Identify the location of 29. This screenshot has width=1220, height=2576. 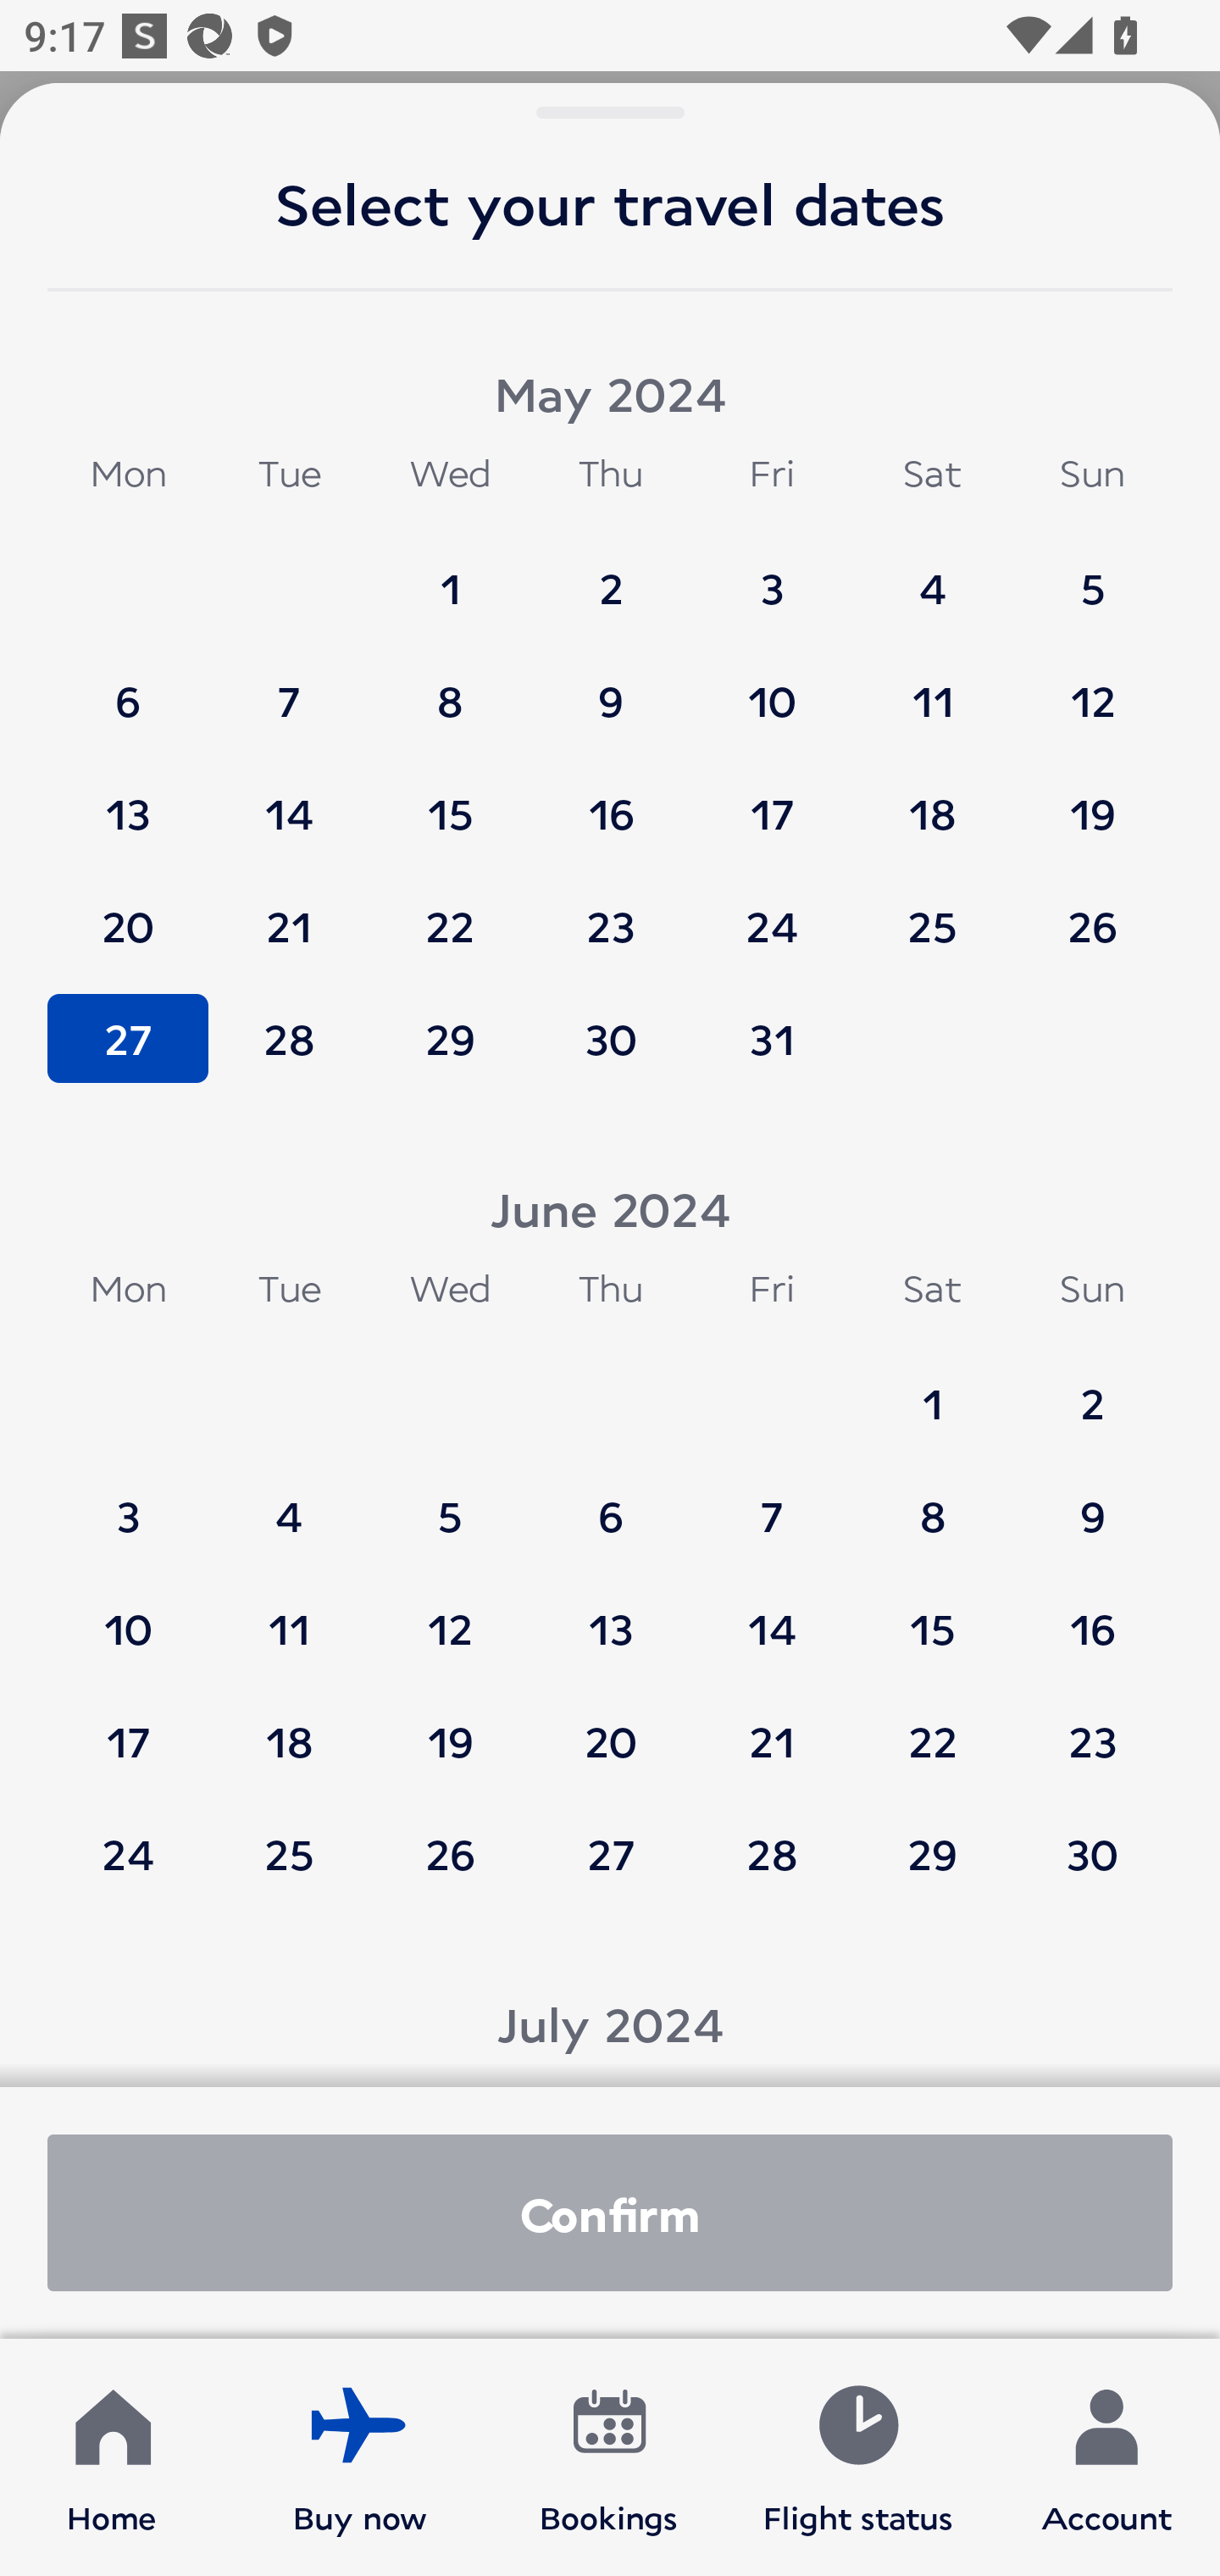
(450, 1039).